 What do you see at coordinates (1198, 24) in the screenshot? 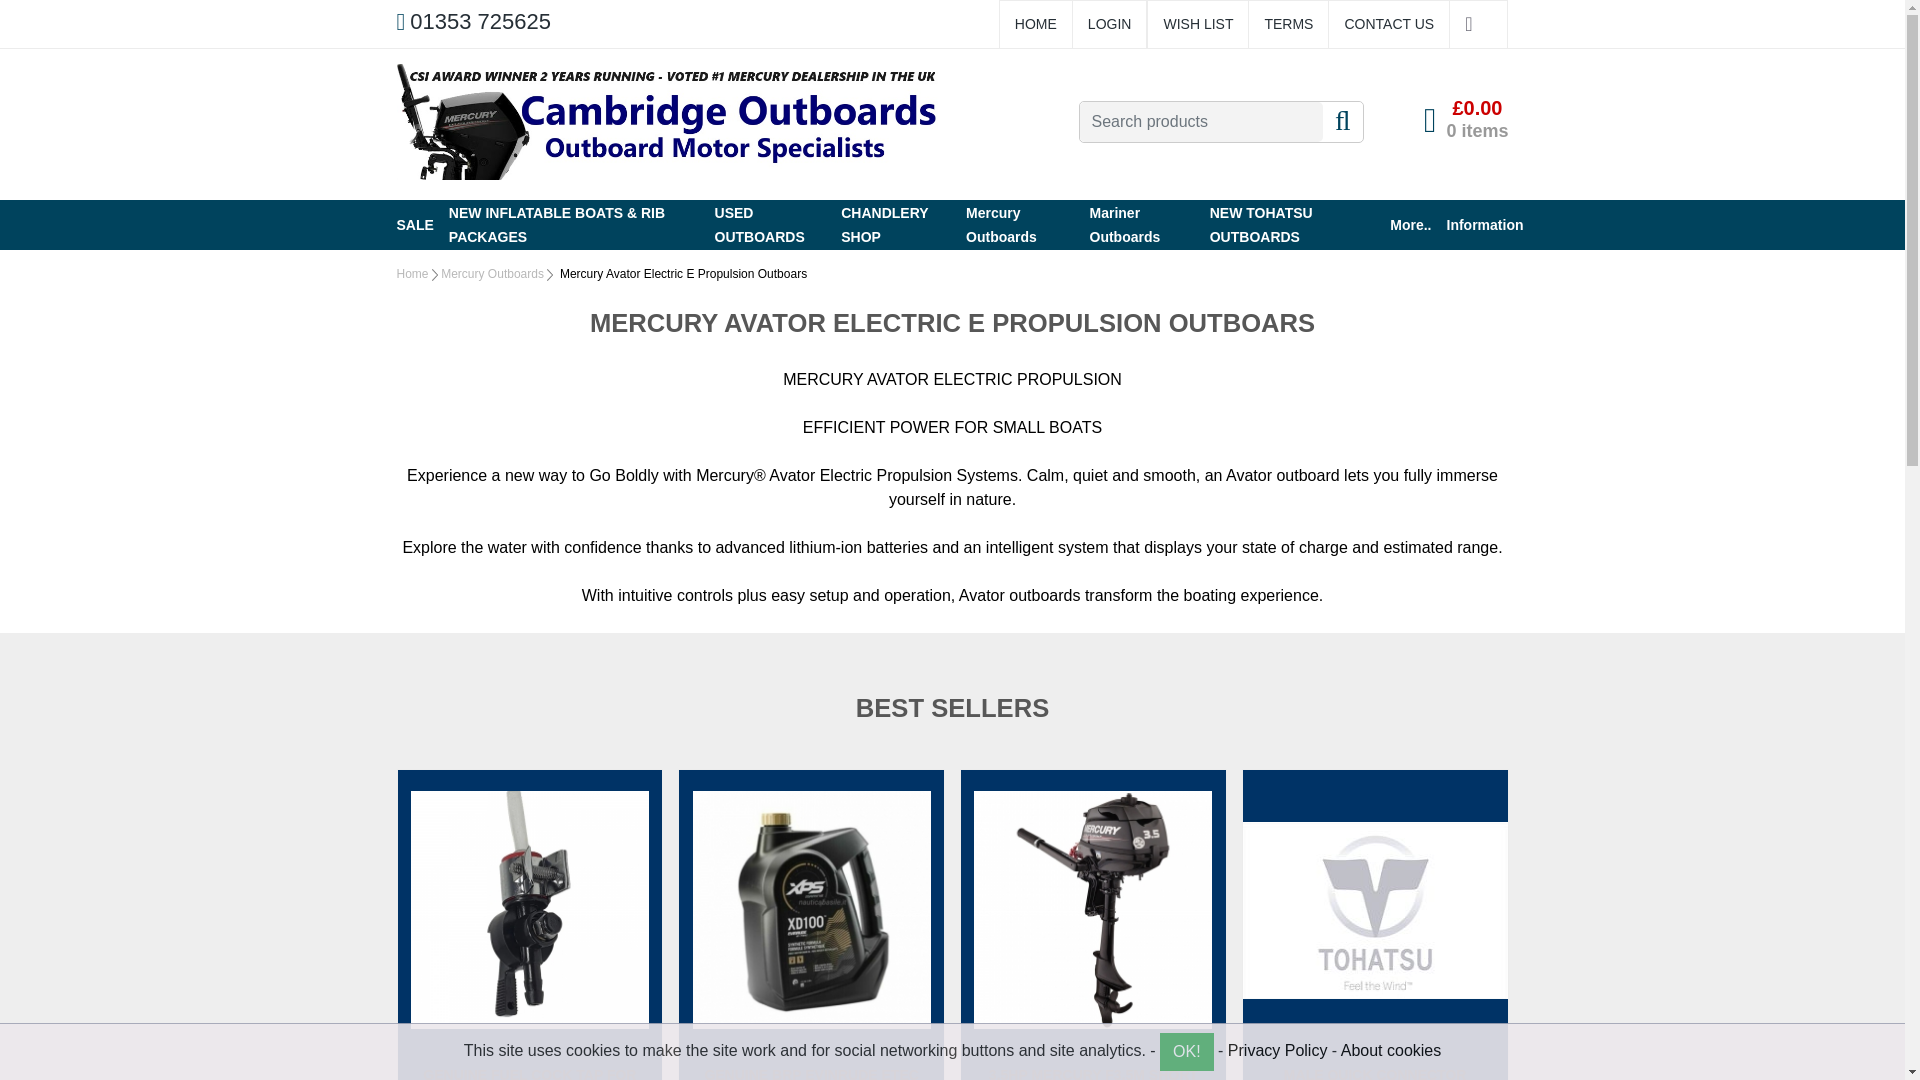
I see `WISH LIST` at bounding box center [1198, 24].